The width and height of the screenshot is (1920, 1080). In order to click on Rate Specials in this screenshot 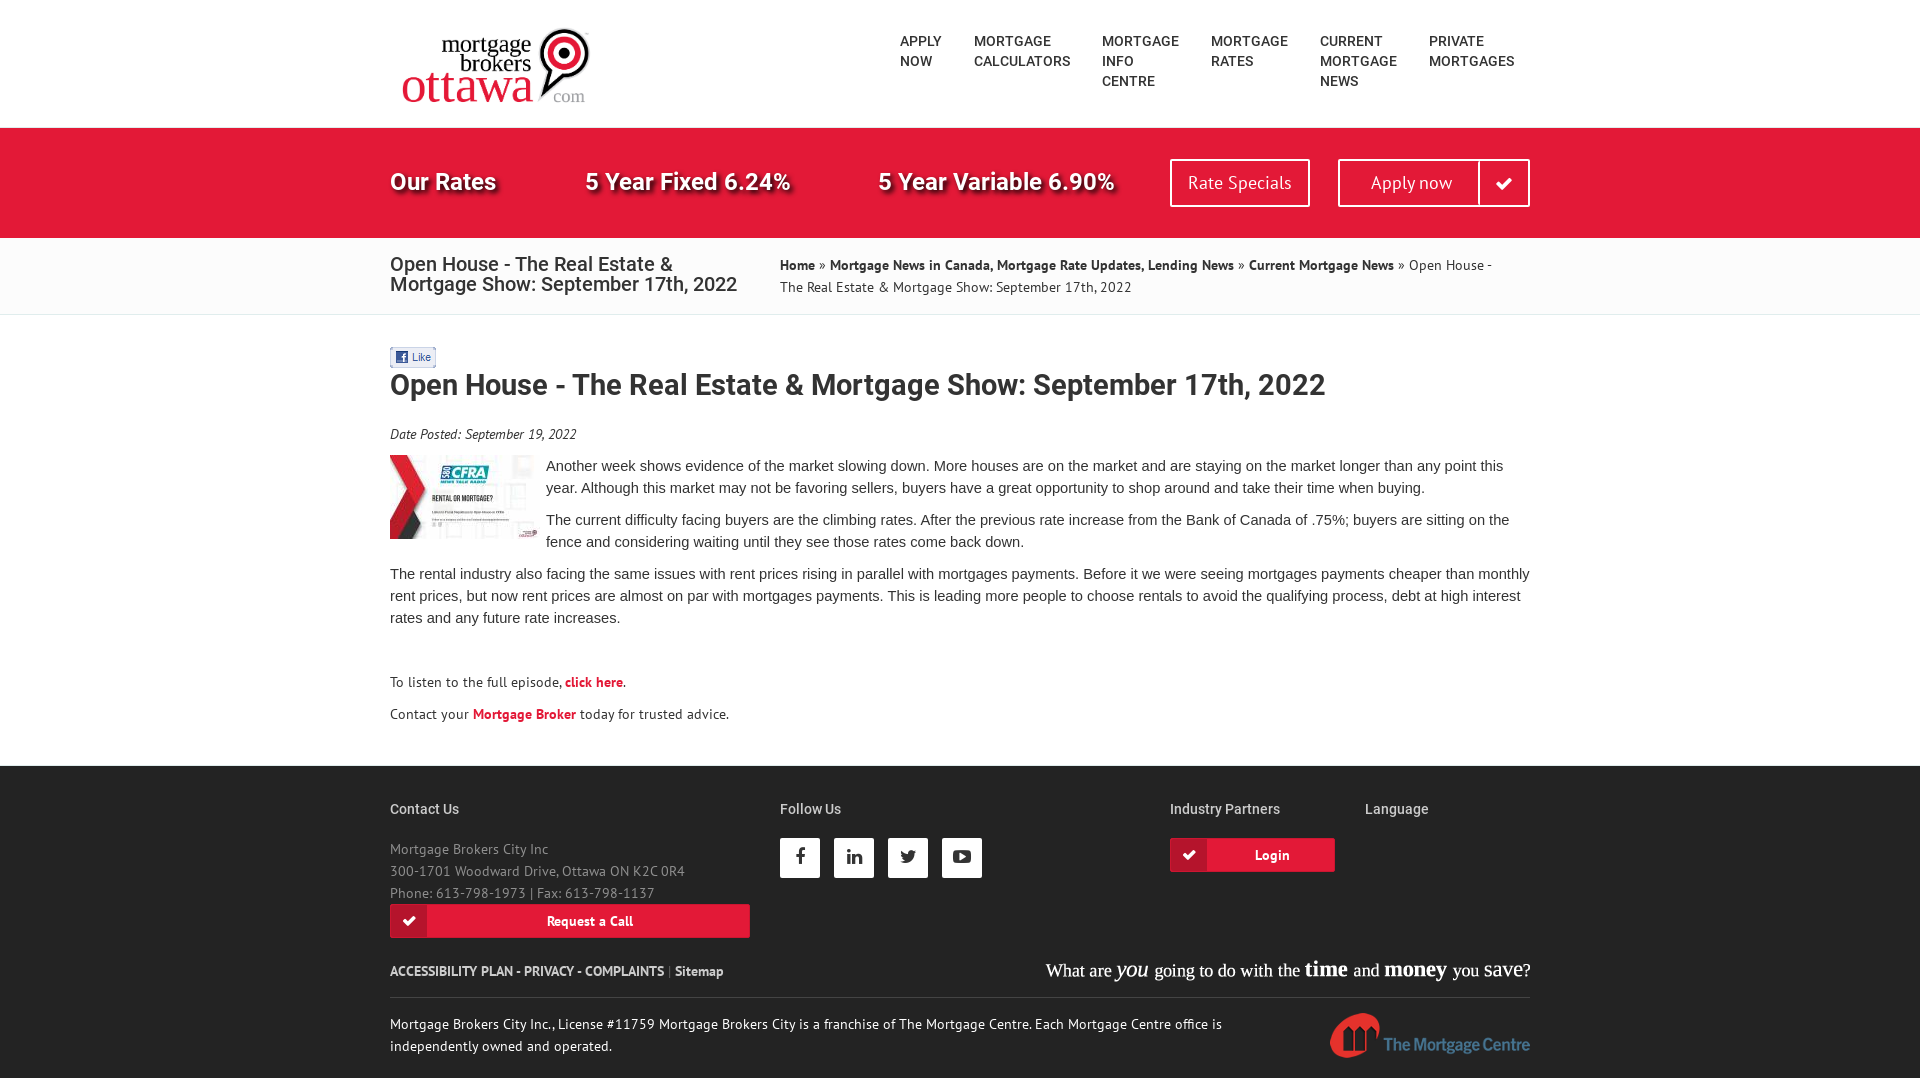, I will do `click(1240, 183)`.